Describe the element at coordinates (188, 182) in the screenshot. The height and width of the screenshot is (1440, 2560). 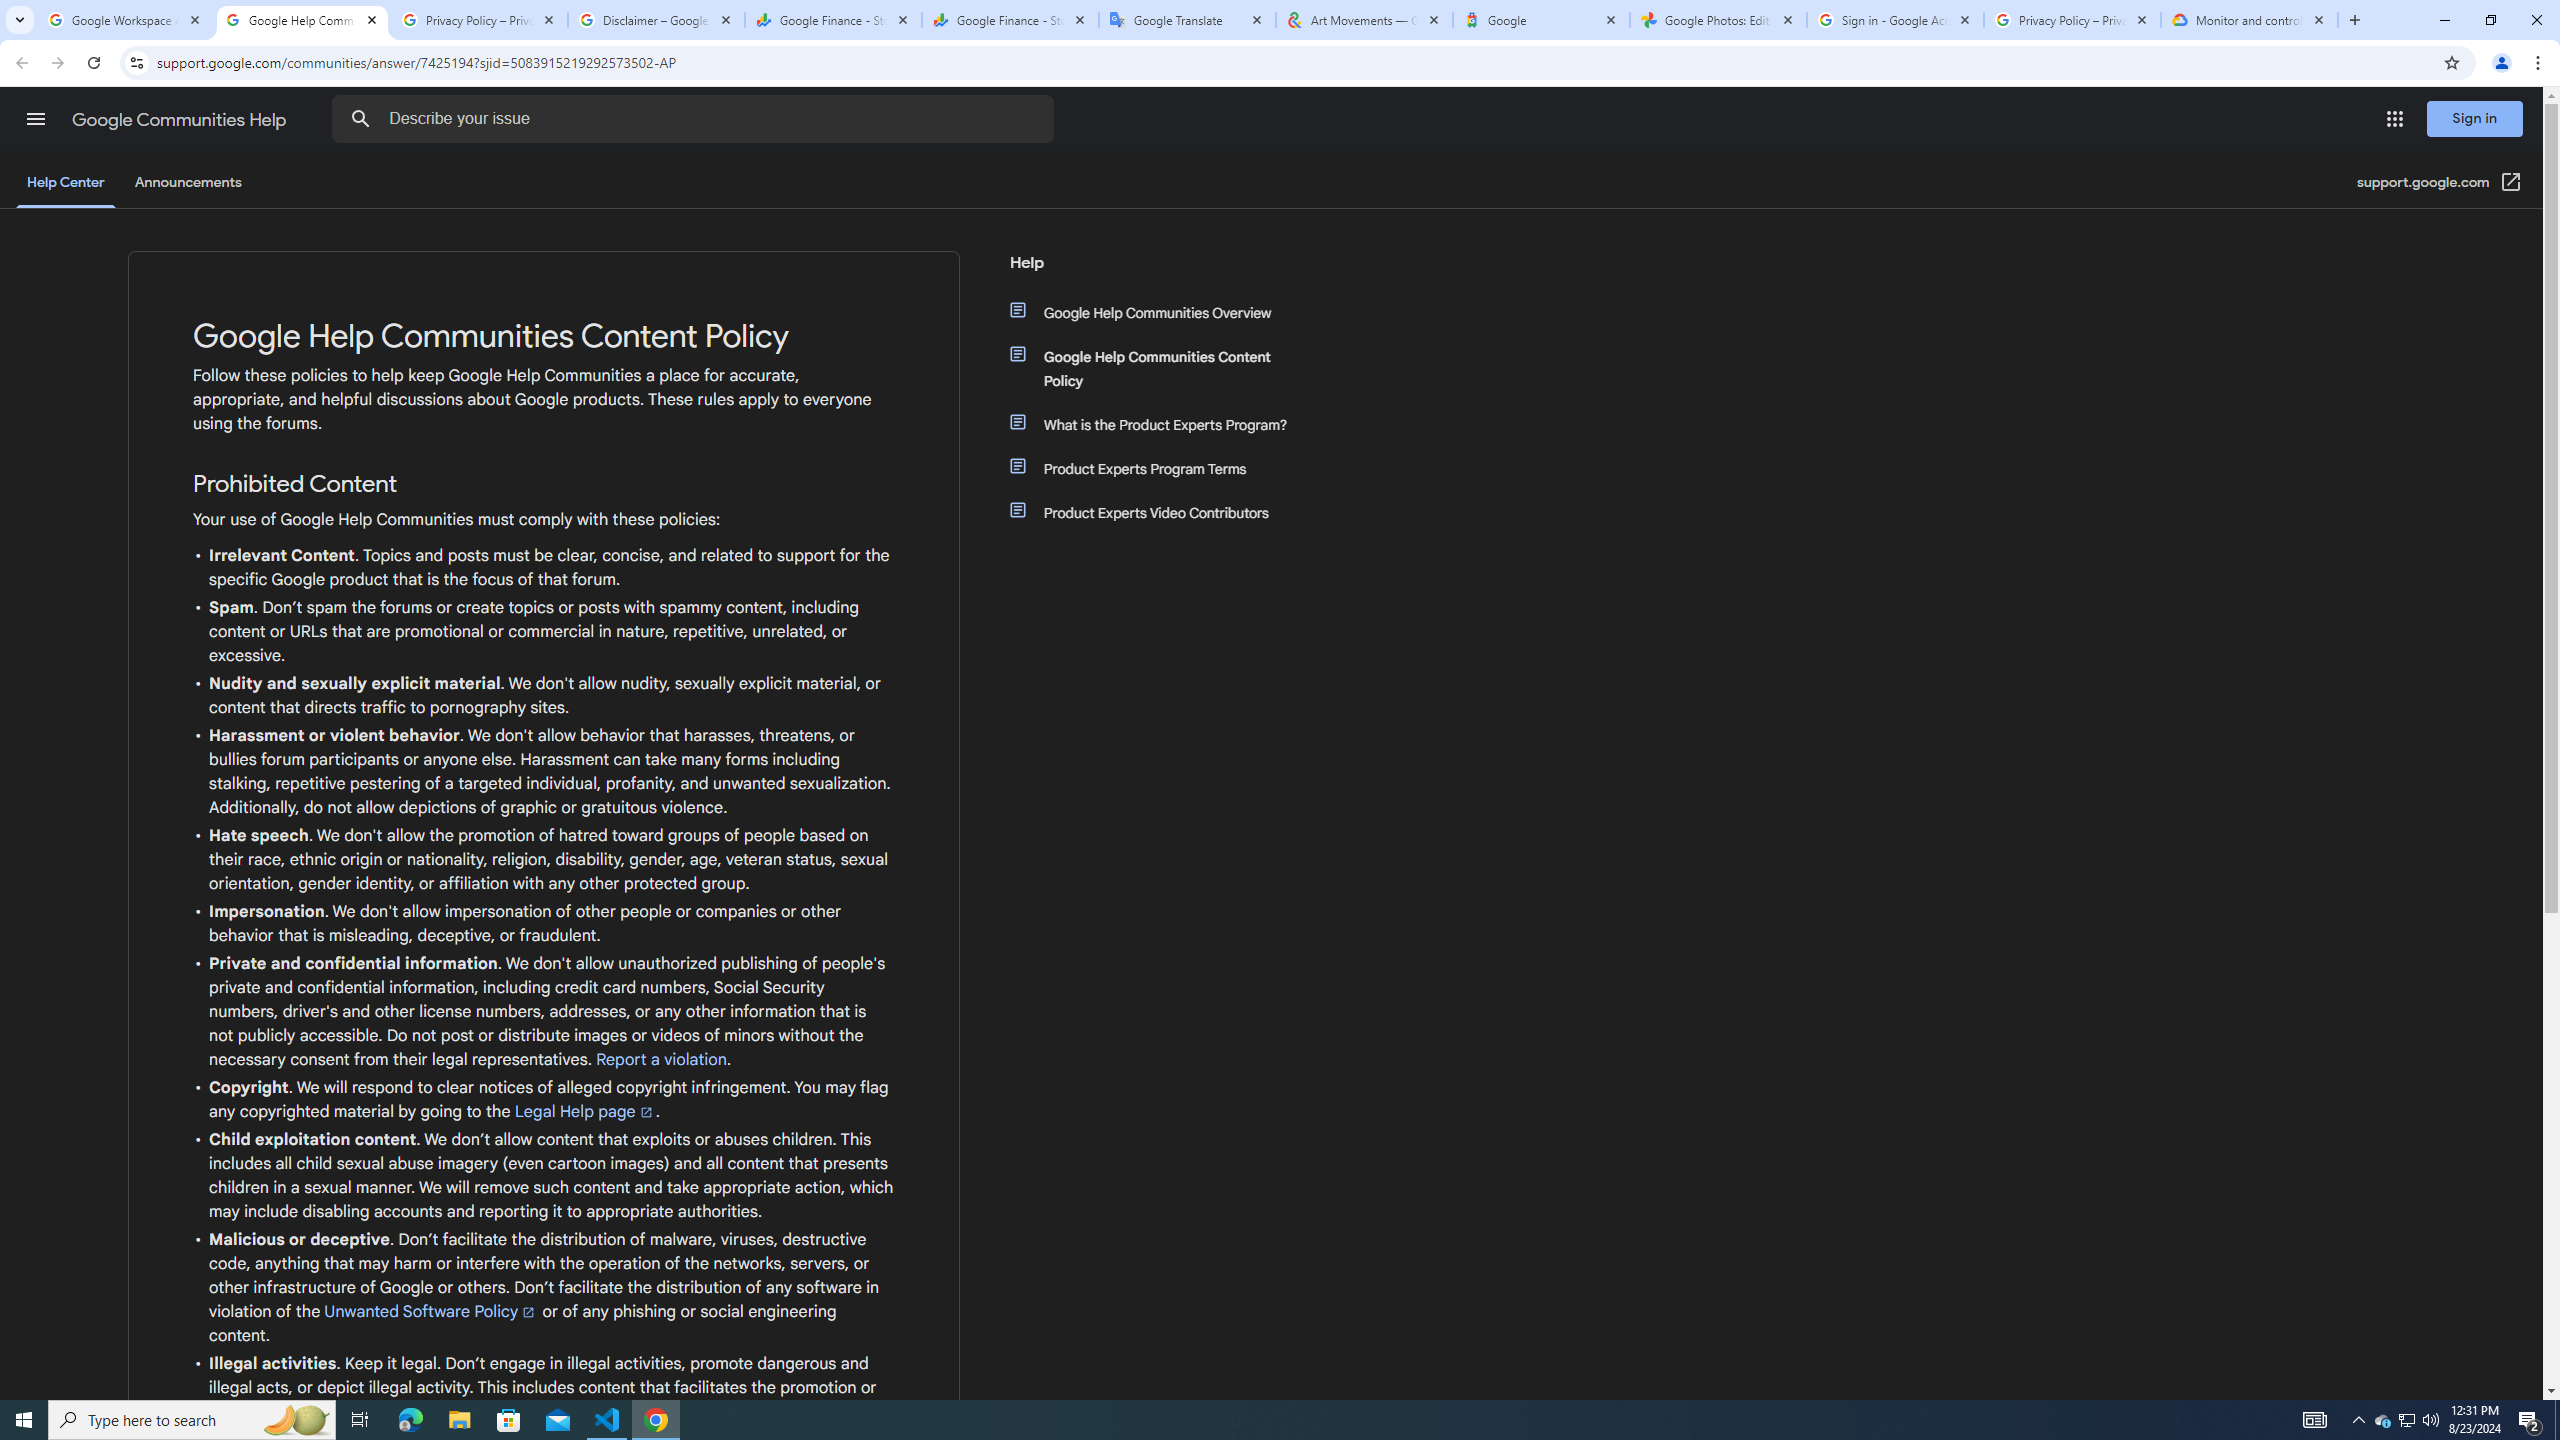
I see `Announcements` at that location.